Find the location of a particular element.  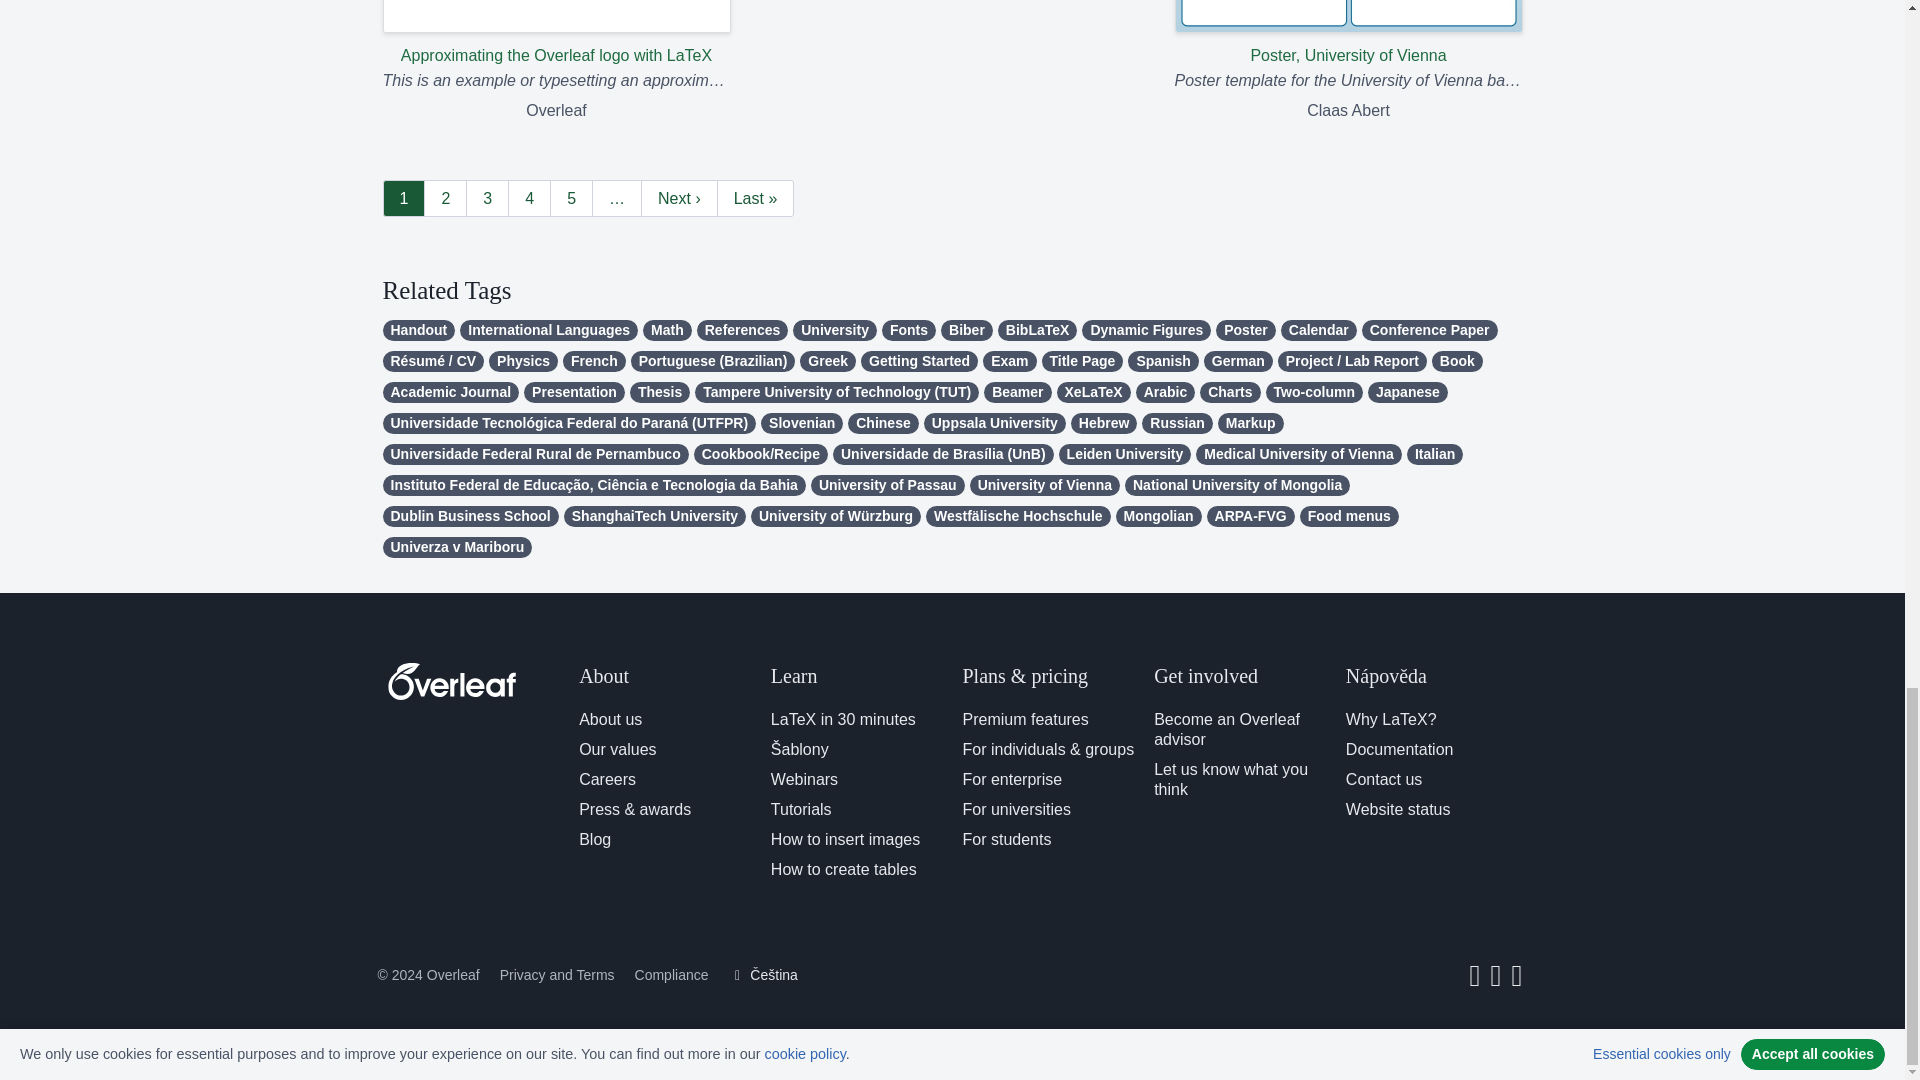

2 is located at coordinates (445, 198).